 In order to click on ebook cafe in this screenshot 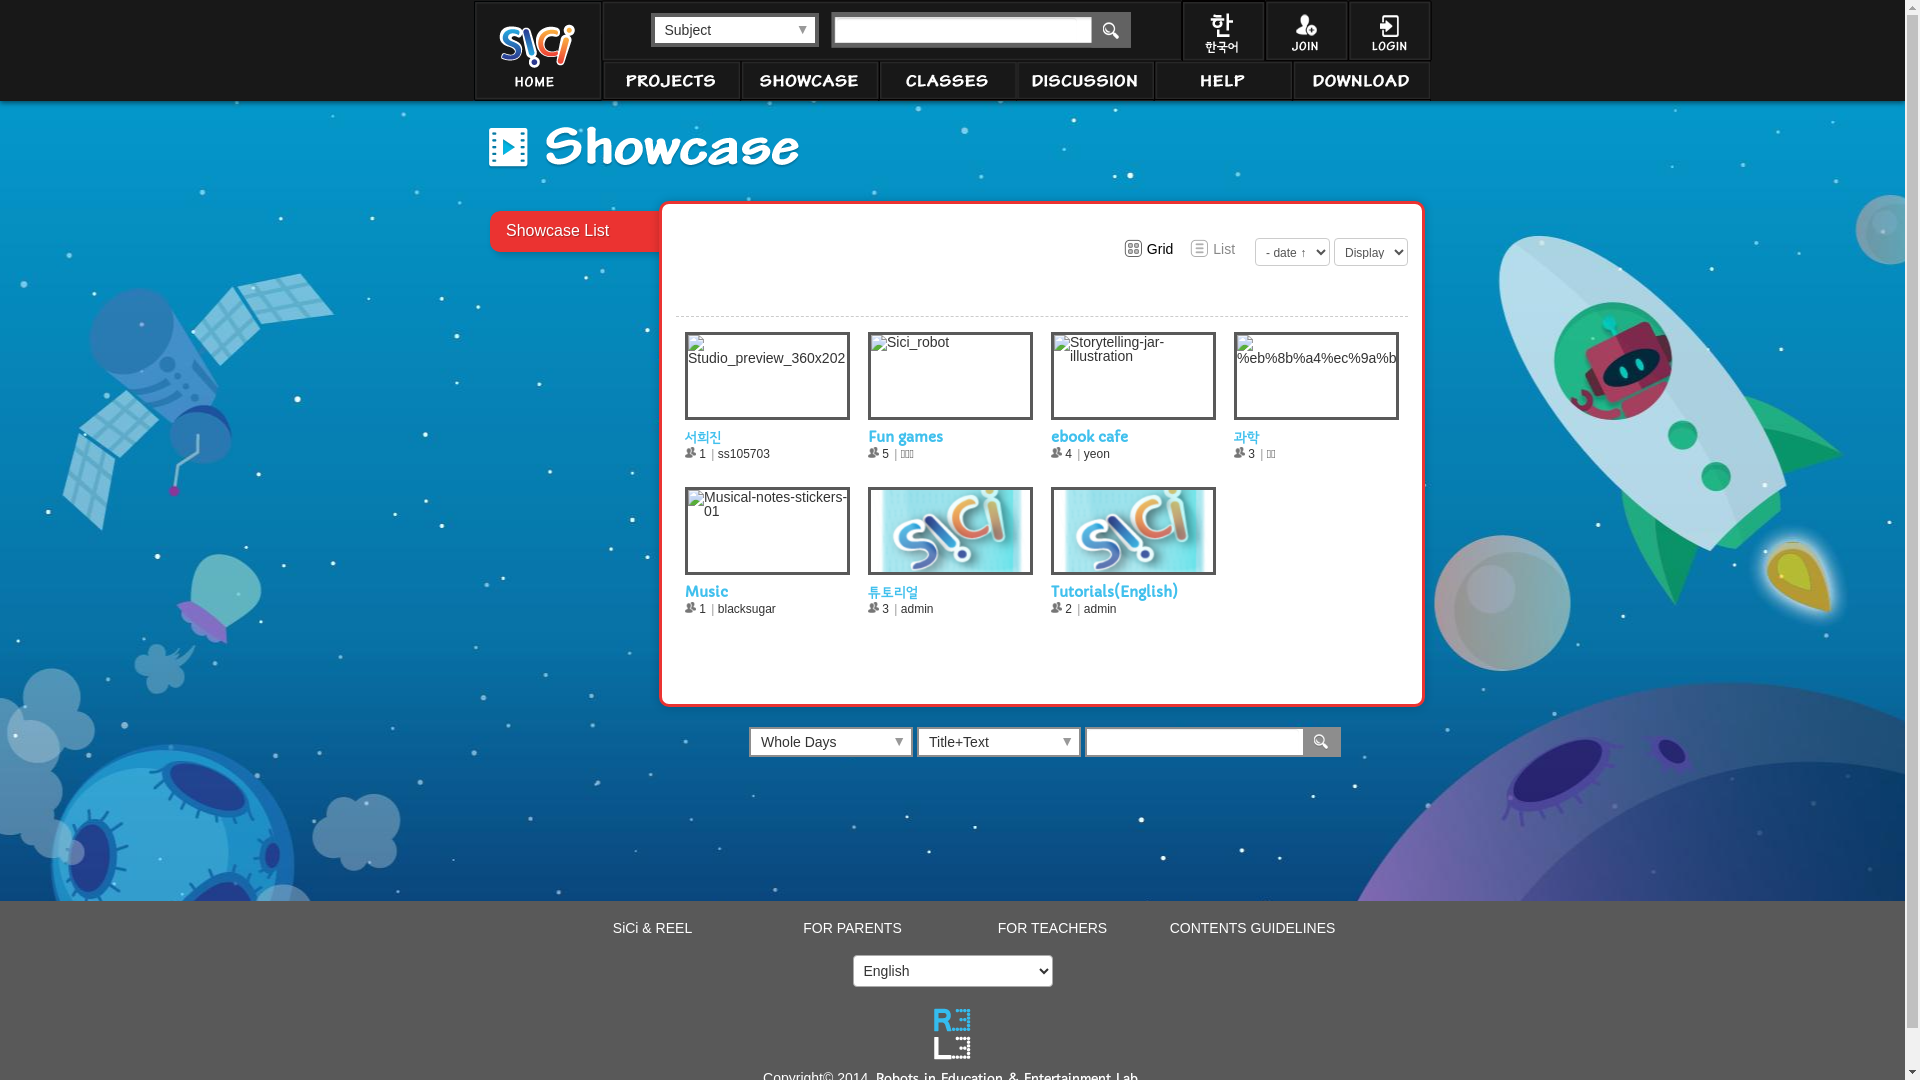, I will do `click(1090, 437)`.